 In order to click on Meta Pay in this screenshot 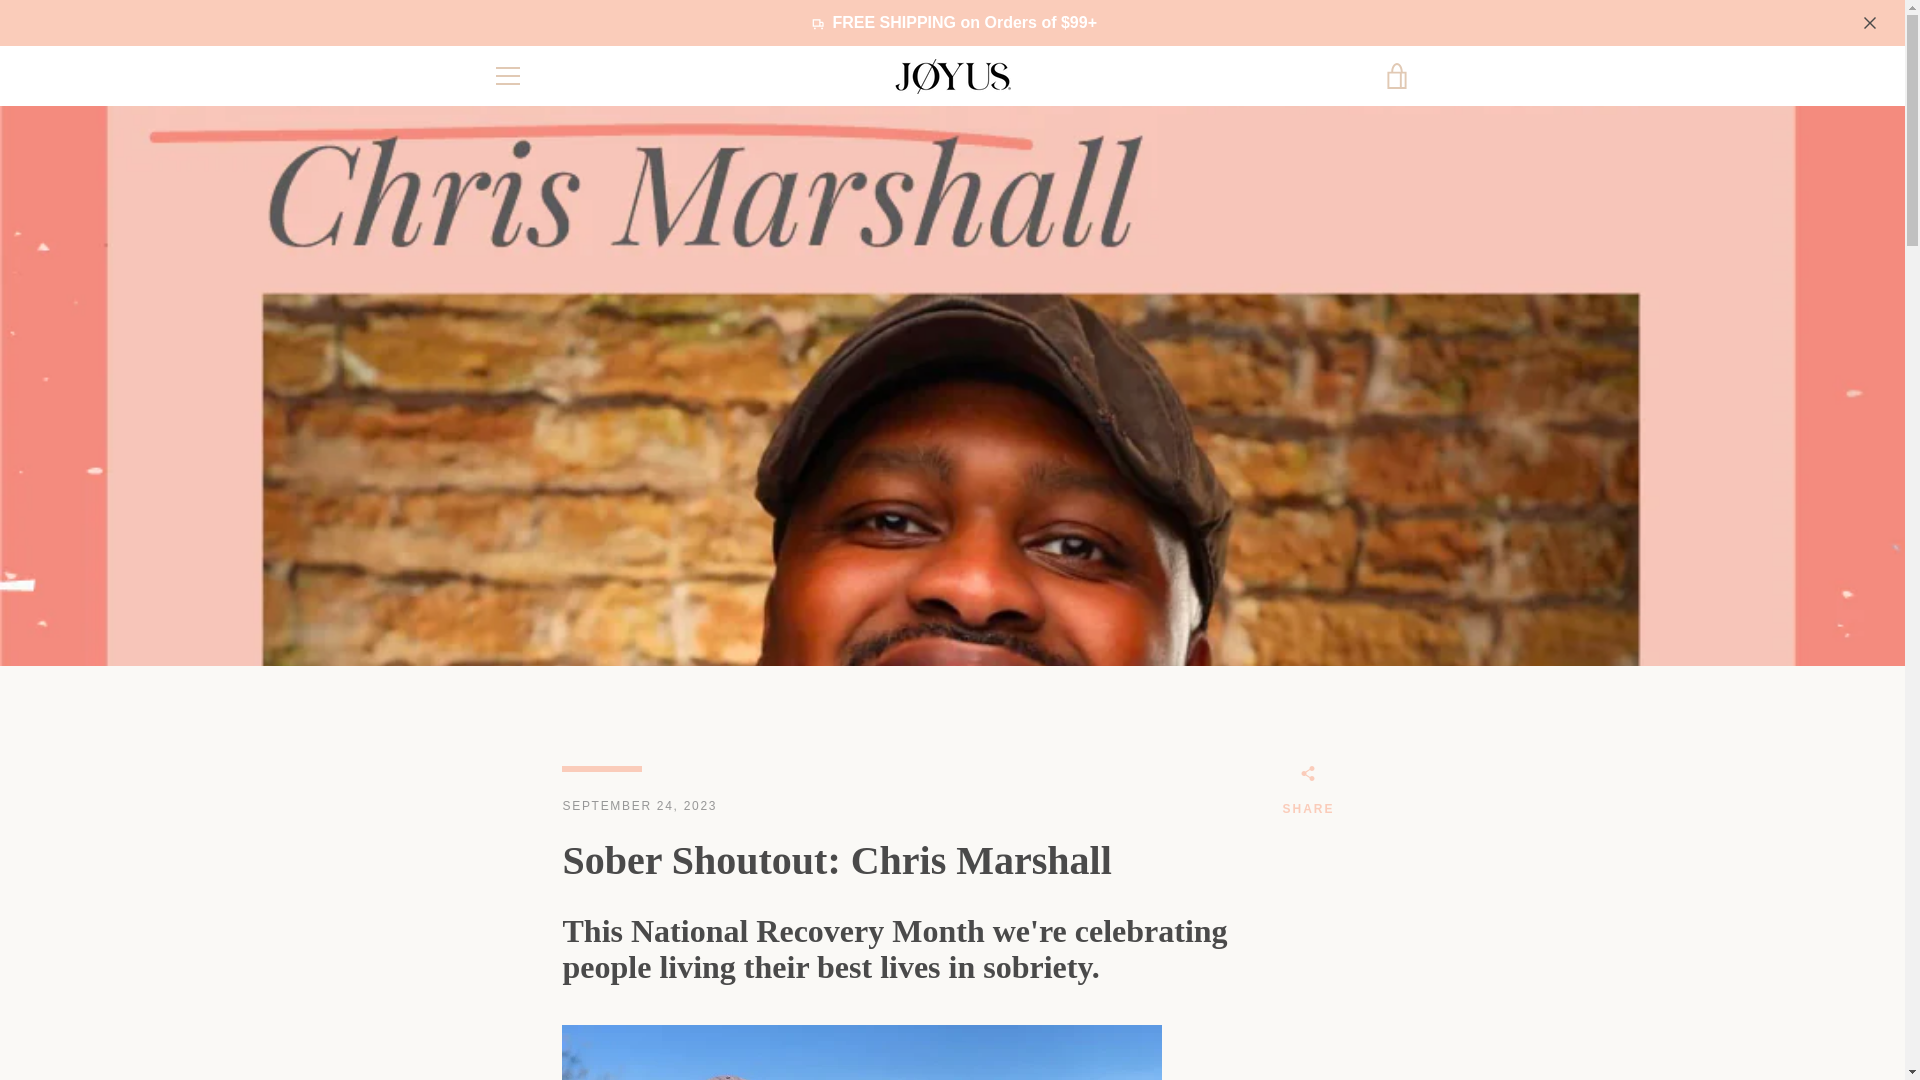, I will do `click(1348, 995)`.